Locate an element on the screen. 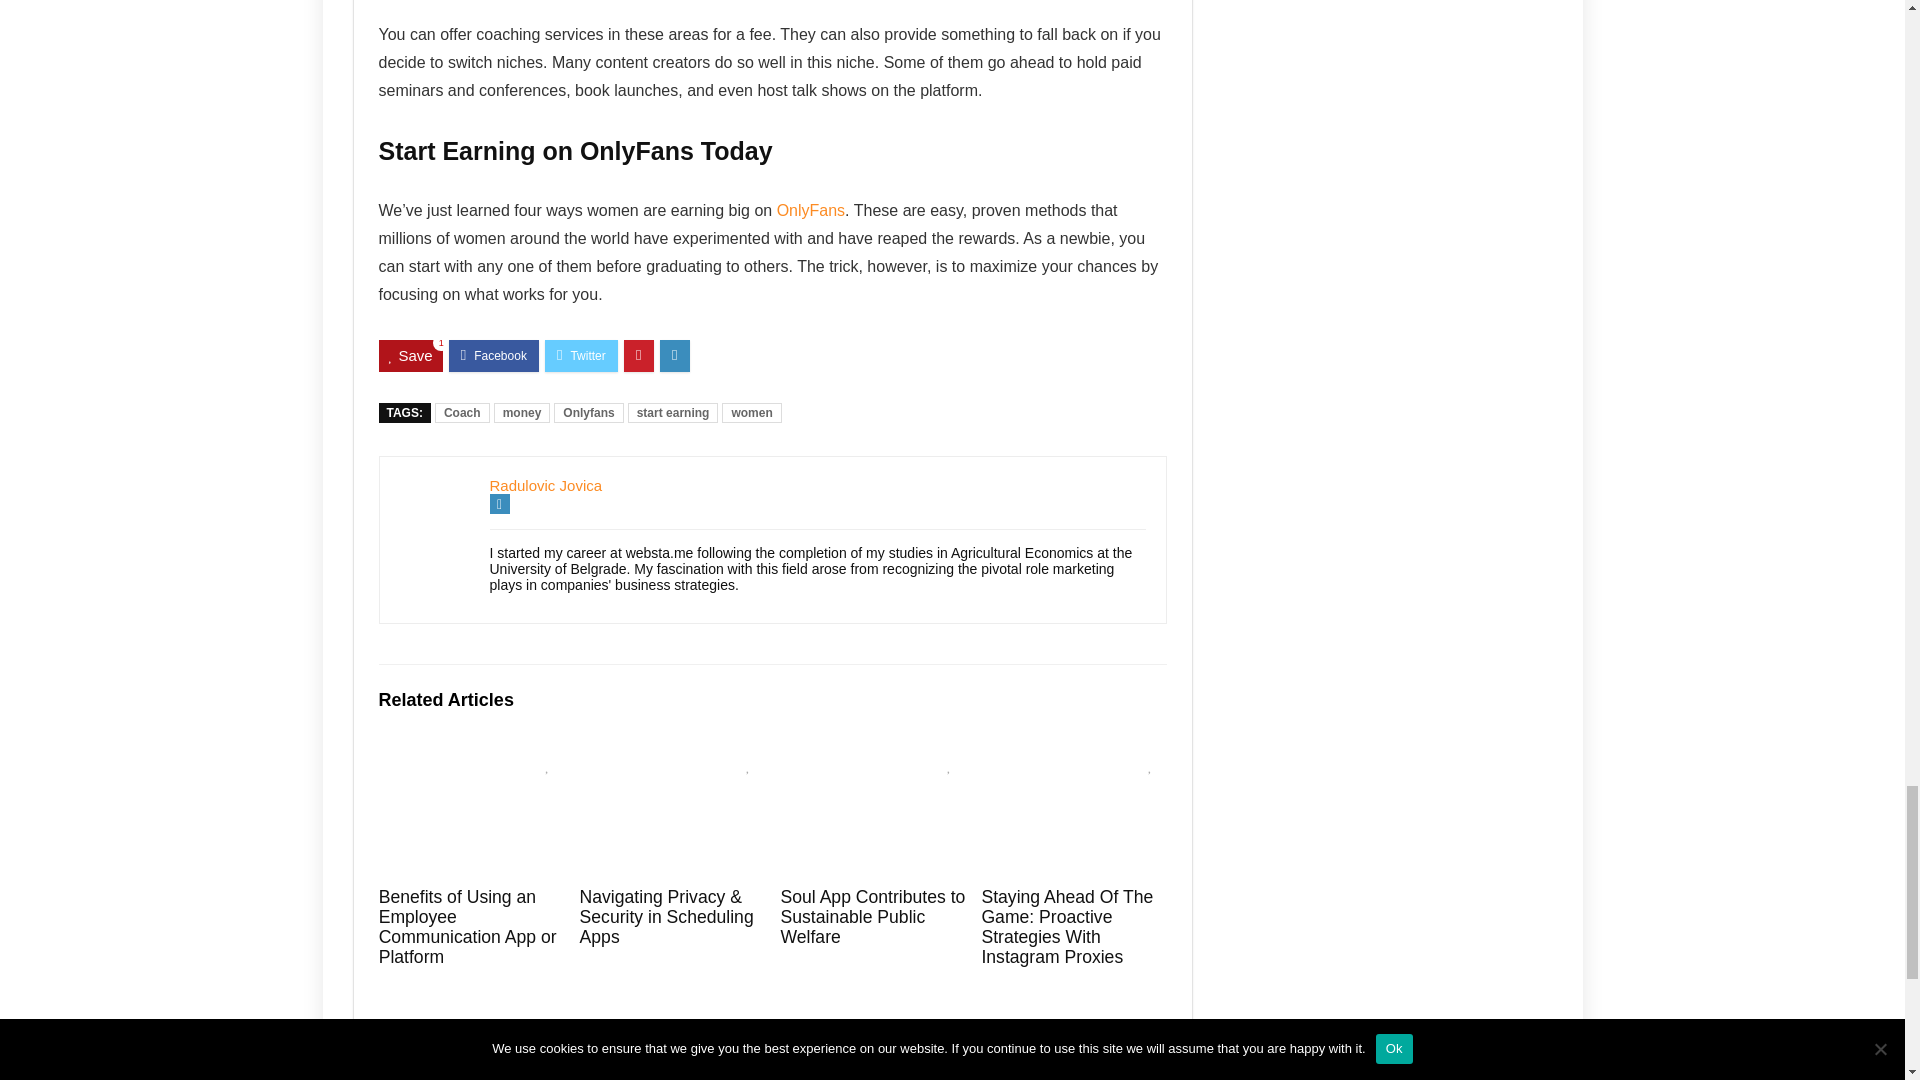  Radulovic Jovica is located at coordinates (546, 485).